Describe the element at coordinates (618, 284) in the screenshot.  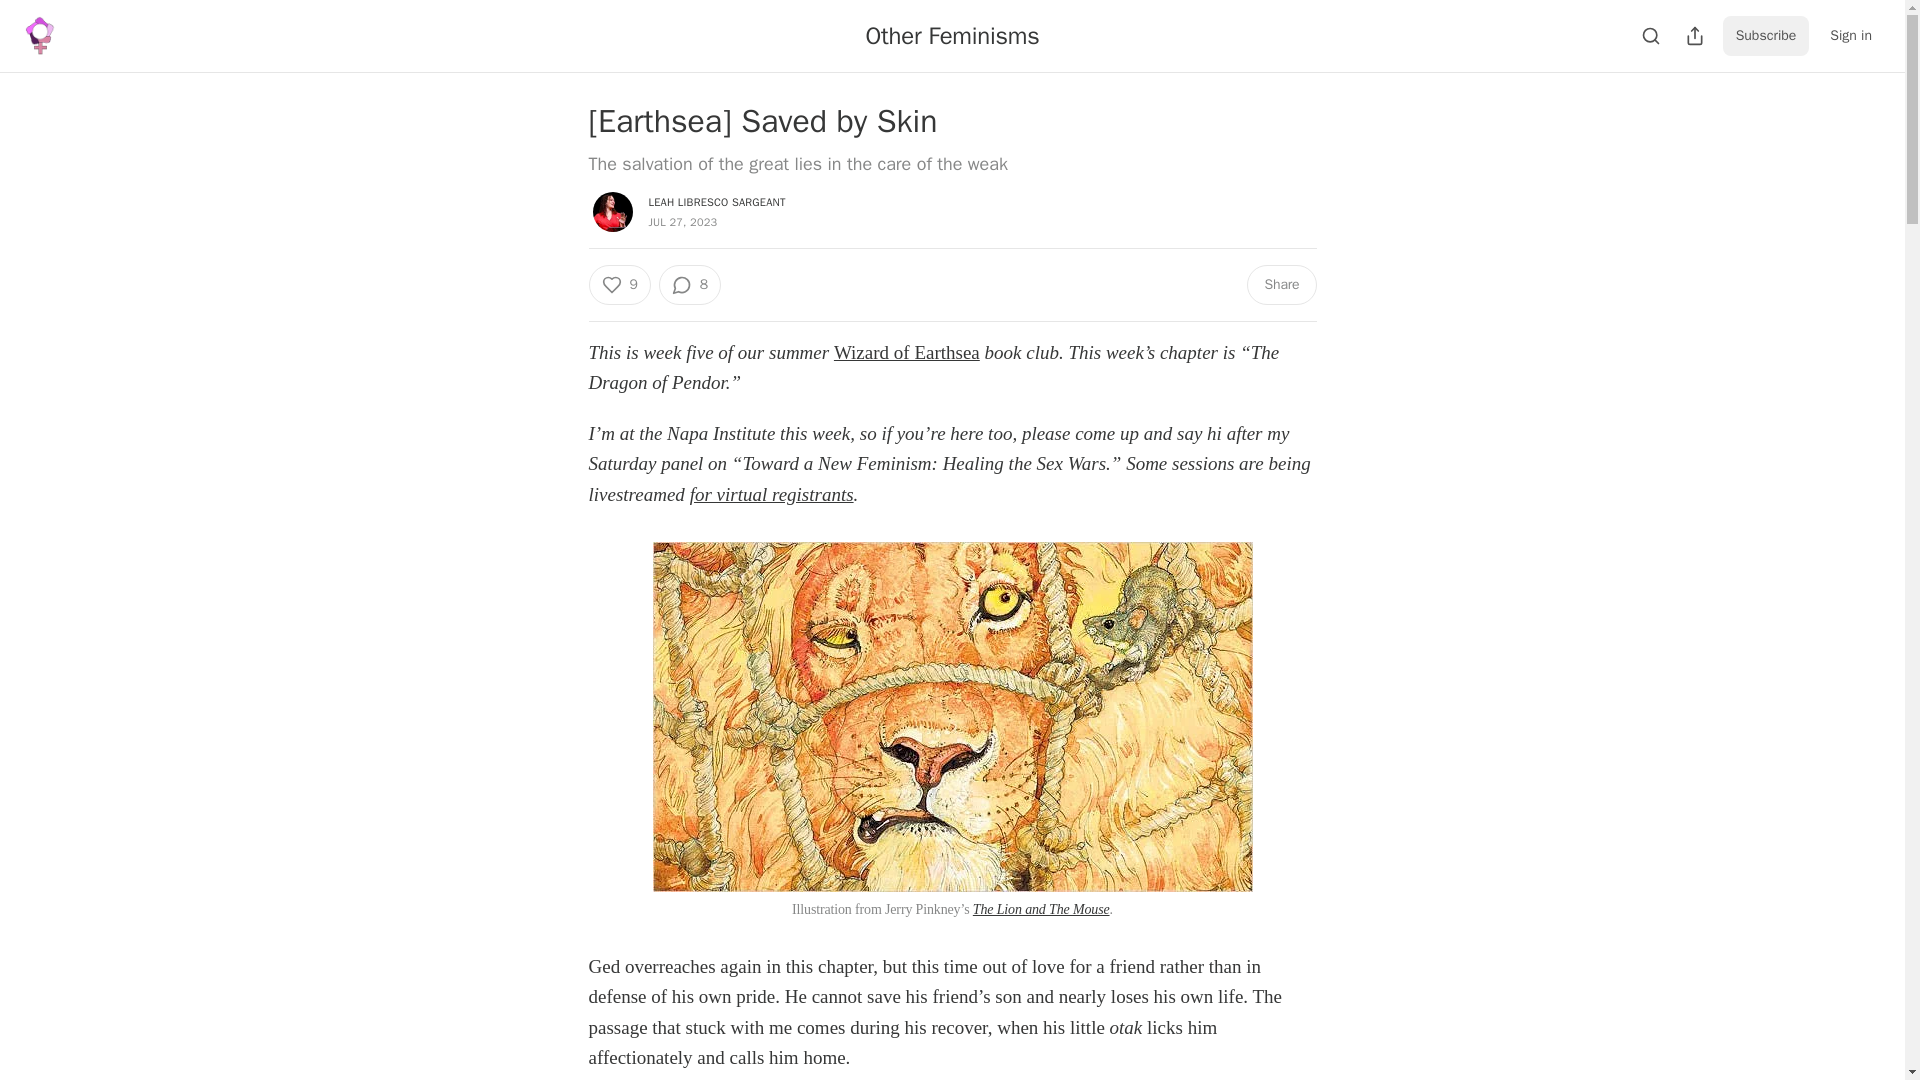
I see `9` at that location.